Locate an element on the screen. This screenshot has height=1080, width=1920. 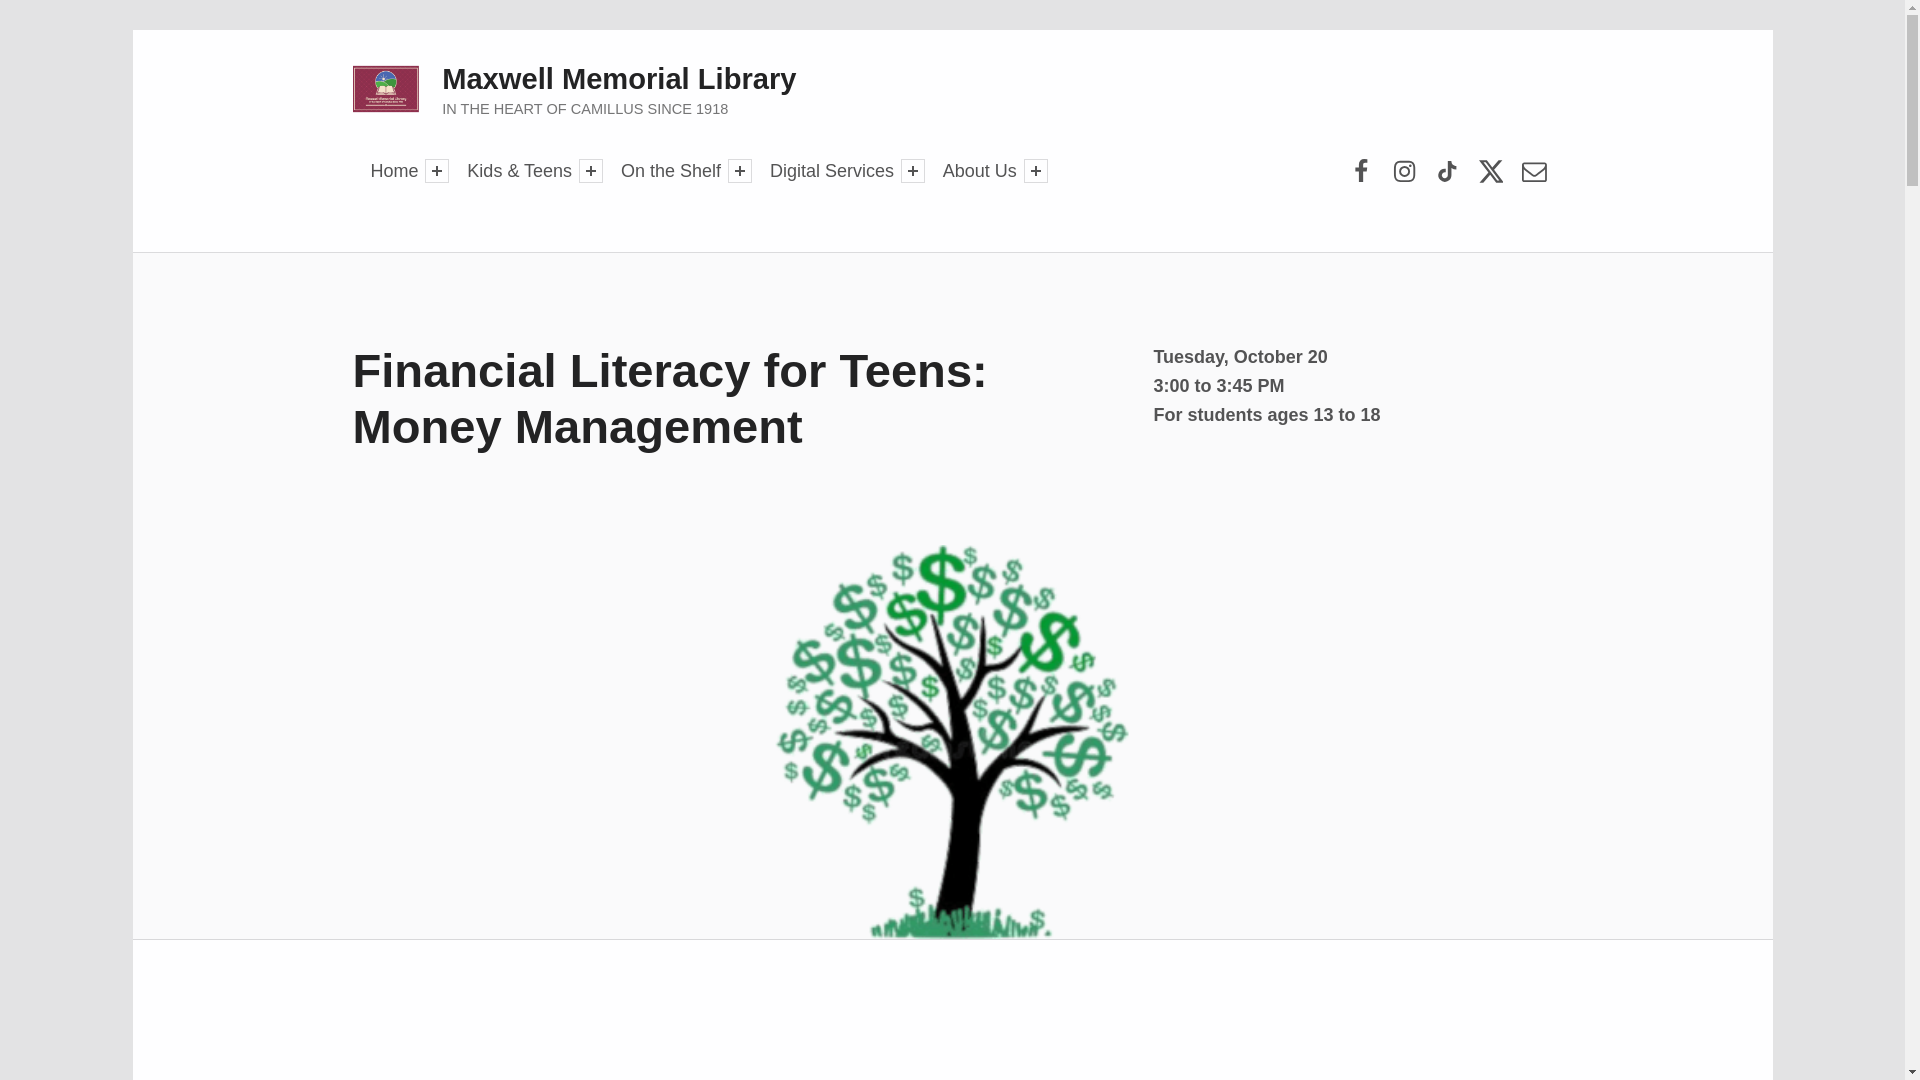
About Us is located at coordinates (980, 170).